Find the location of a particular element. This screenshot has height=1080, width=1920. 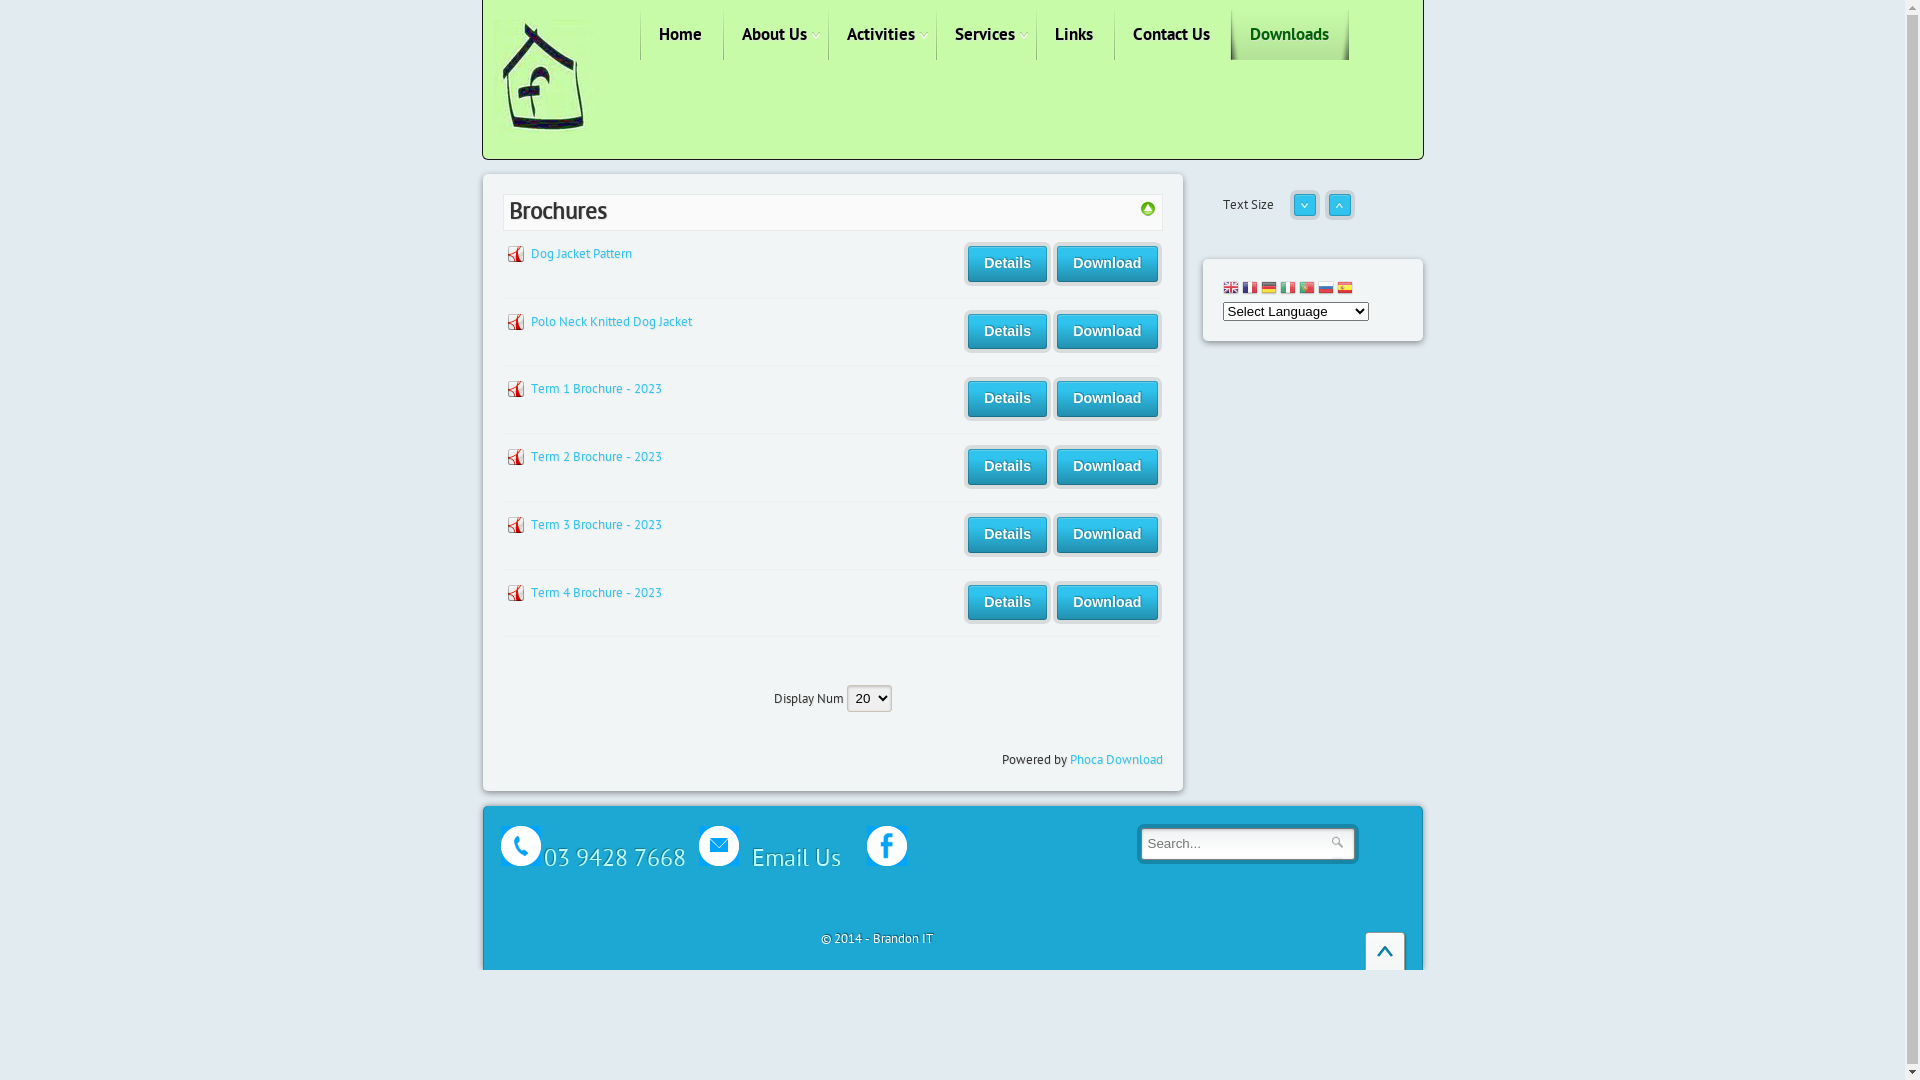

Spanish is located at coordinates (1344, 290).